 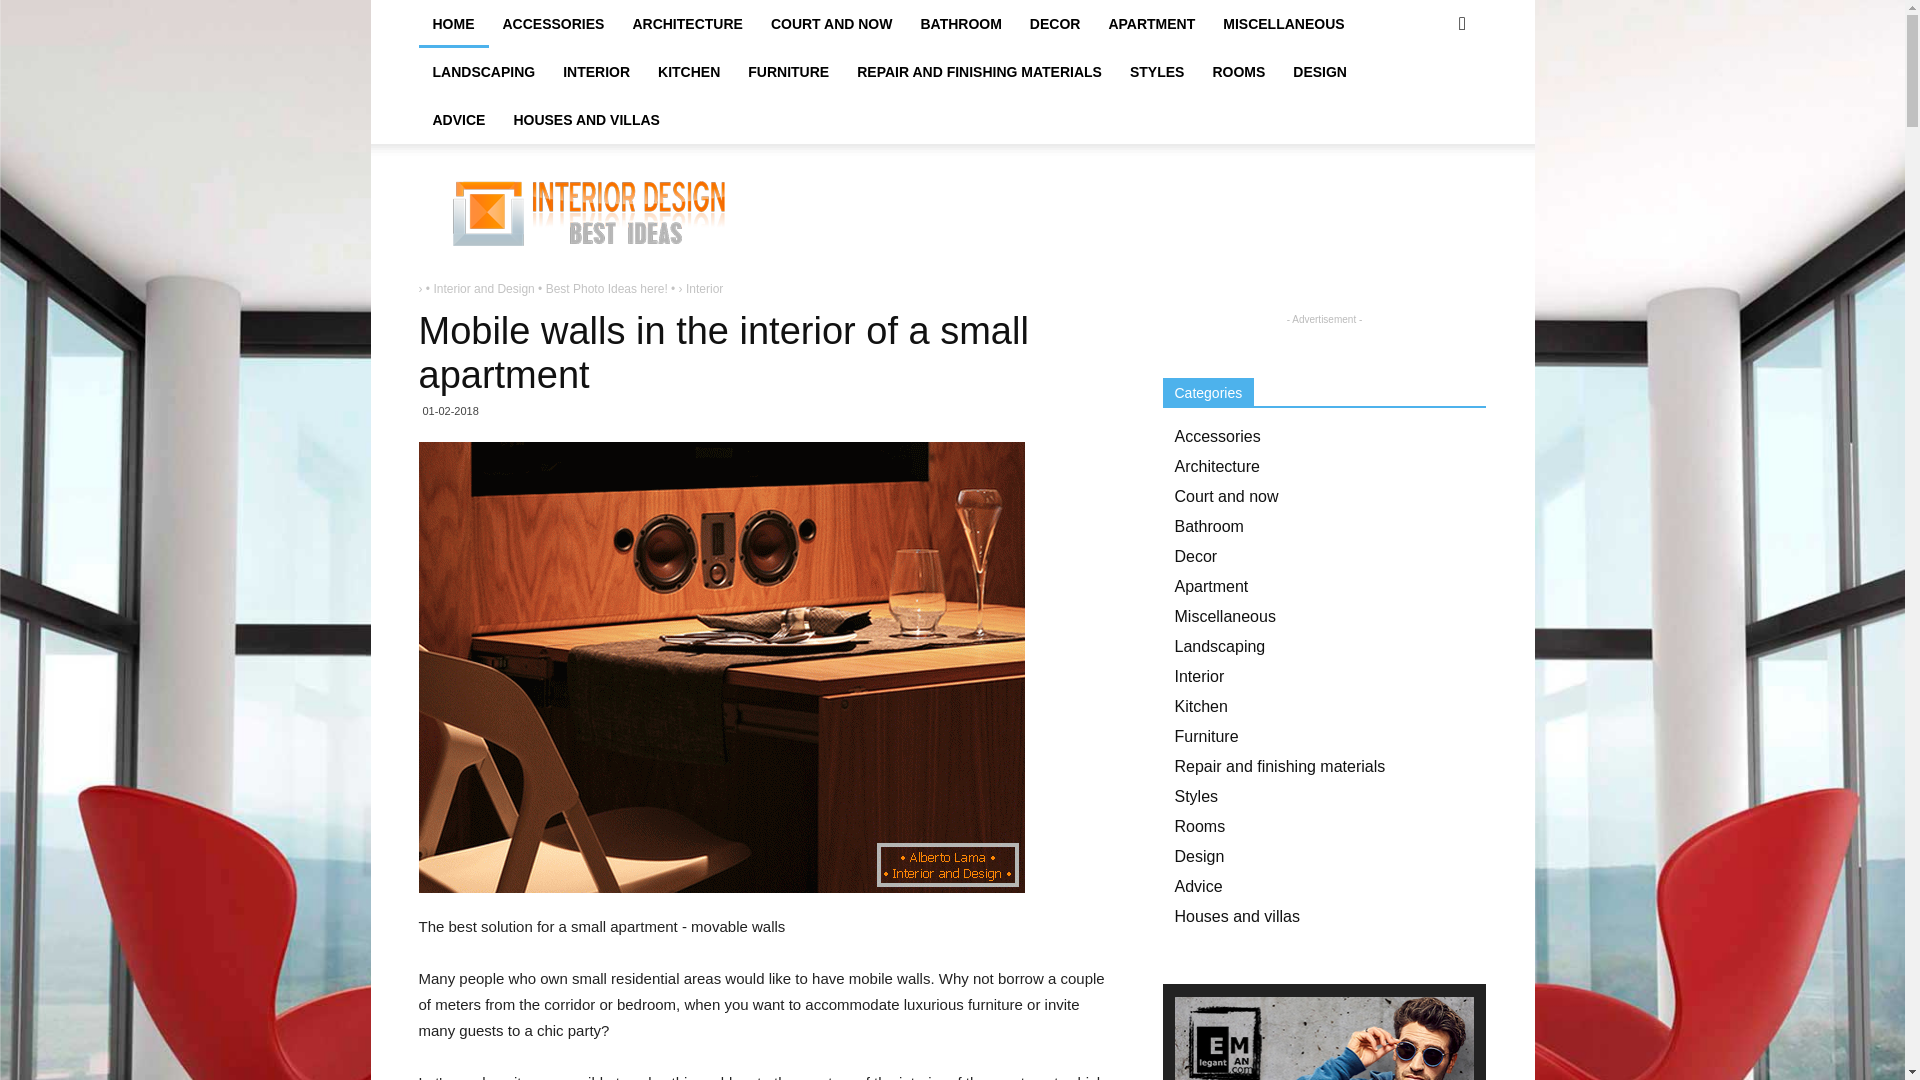 I want to click on APARTMENT, so click(x=1152, y=24).